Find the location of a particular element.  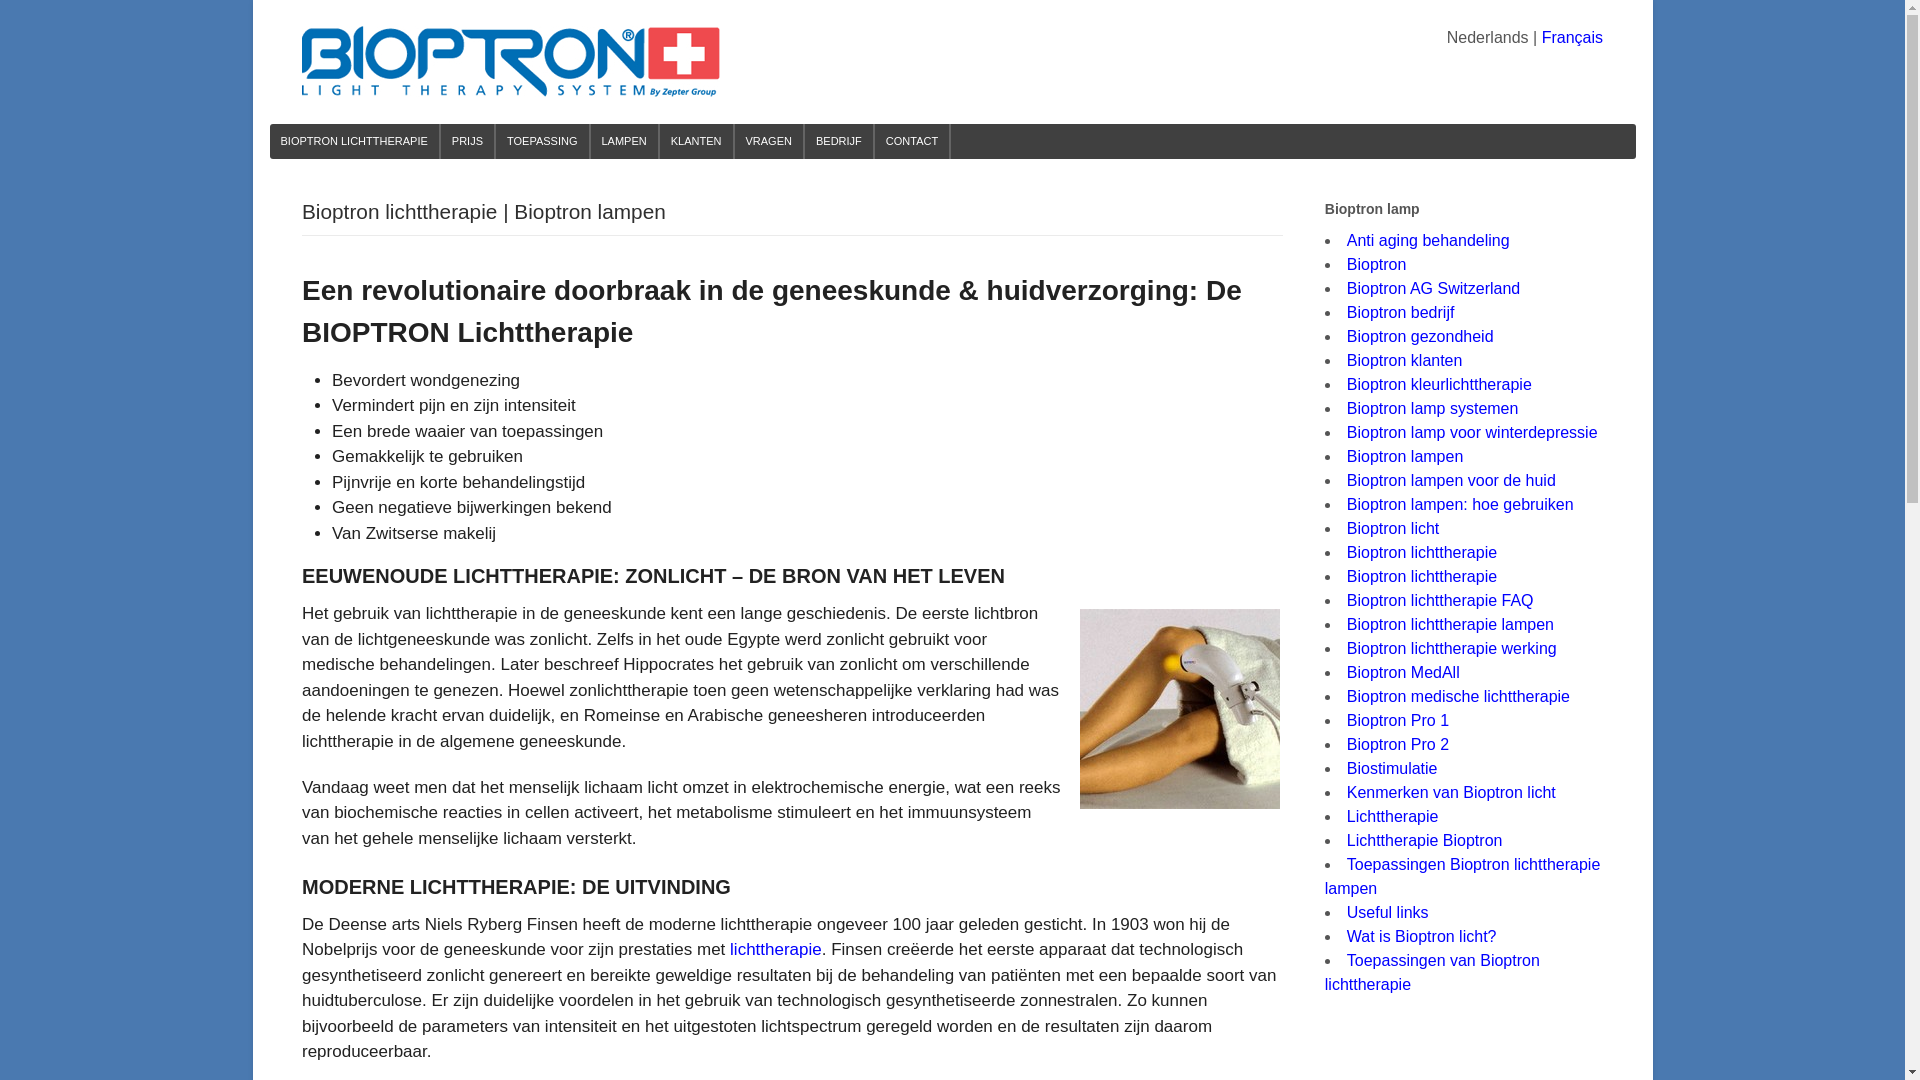

Bioptron lampen: hoe gebruiken is located at coordinates (1460, 504).